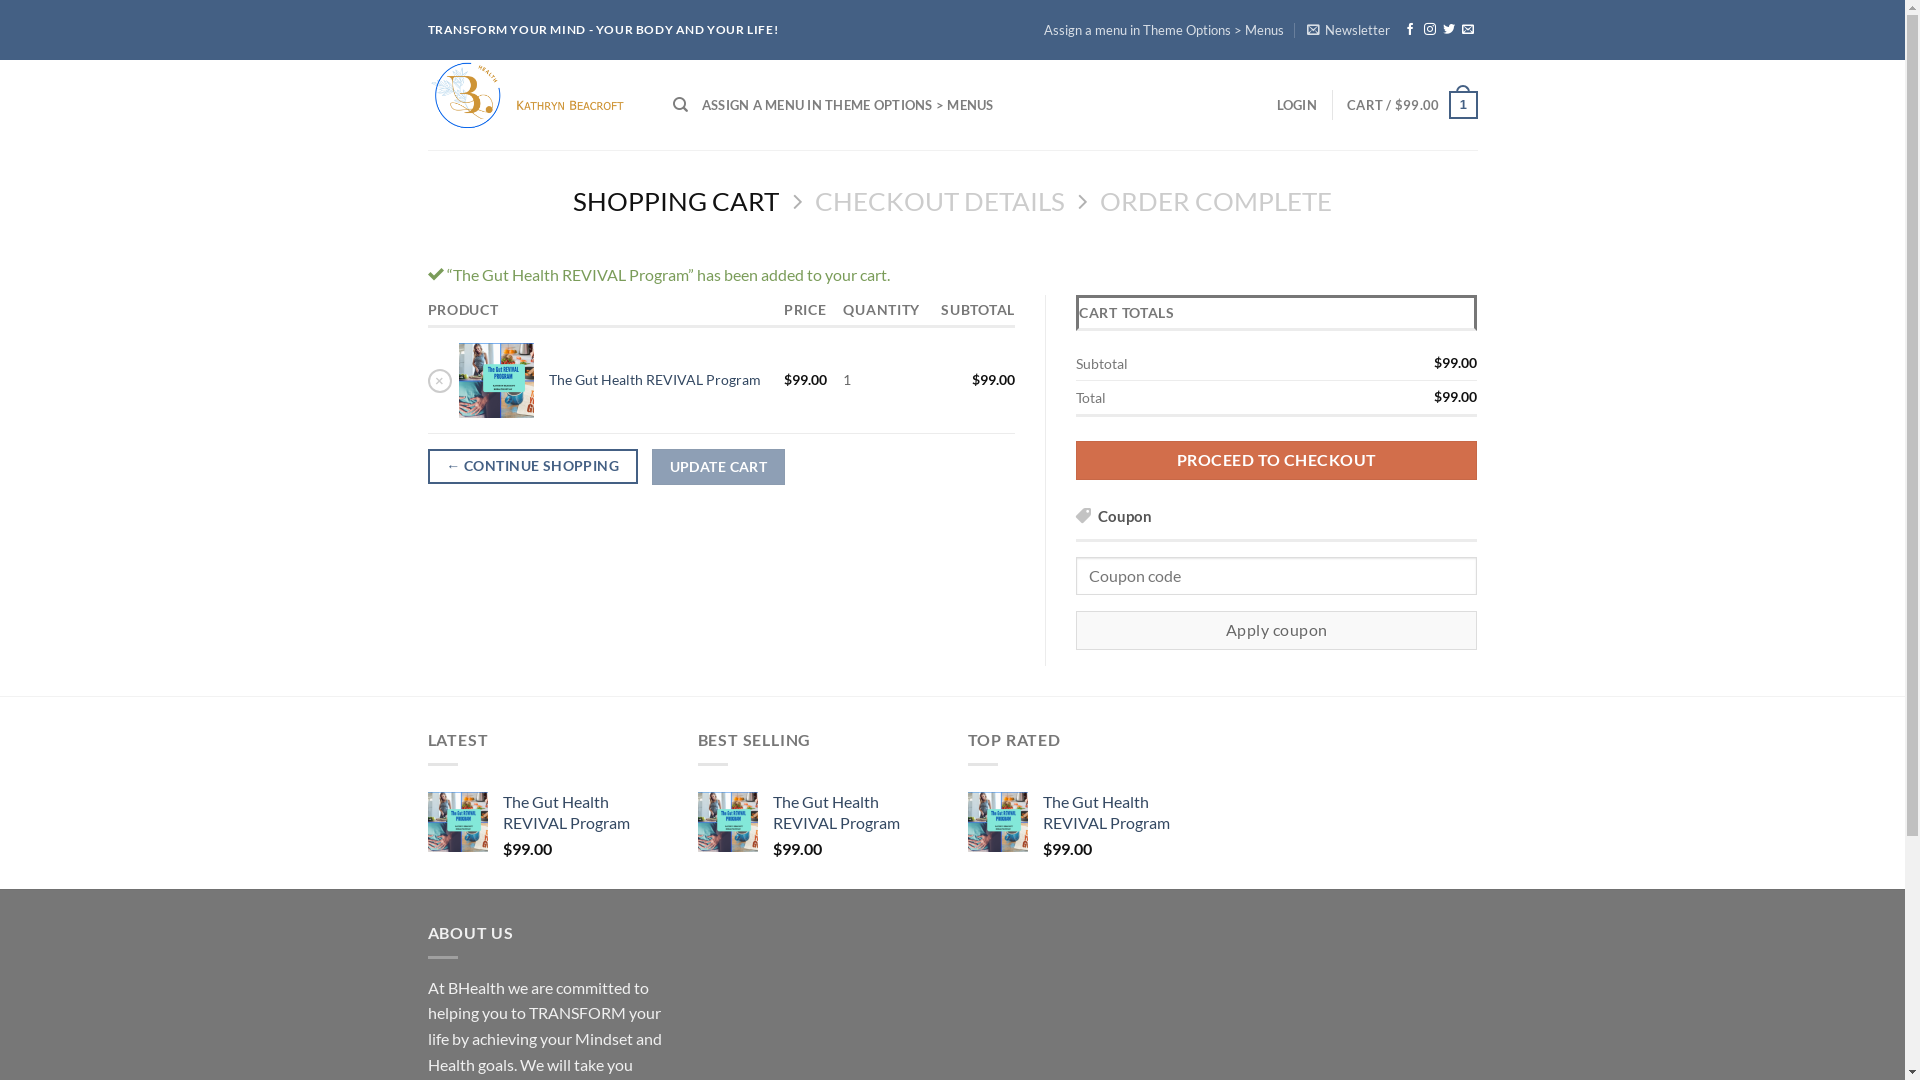 This screenshot has height=1080, width=1920. I want to click on ASSIGN A MENU IN THEME OPTIONS > MENUS, so click(848, 105).